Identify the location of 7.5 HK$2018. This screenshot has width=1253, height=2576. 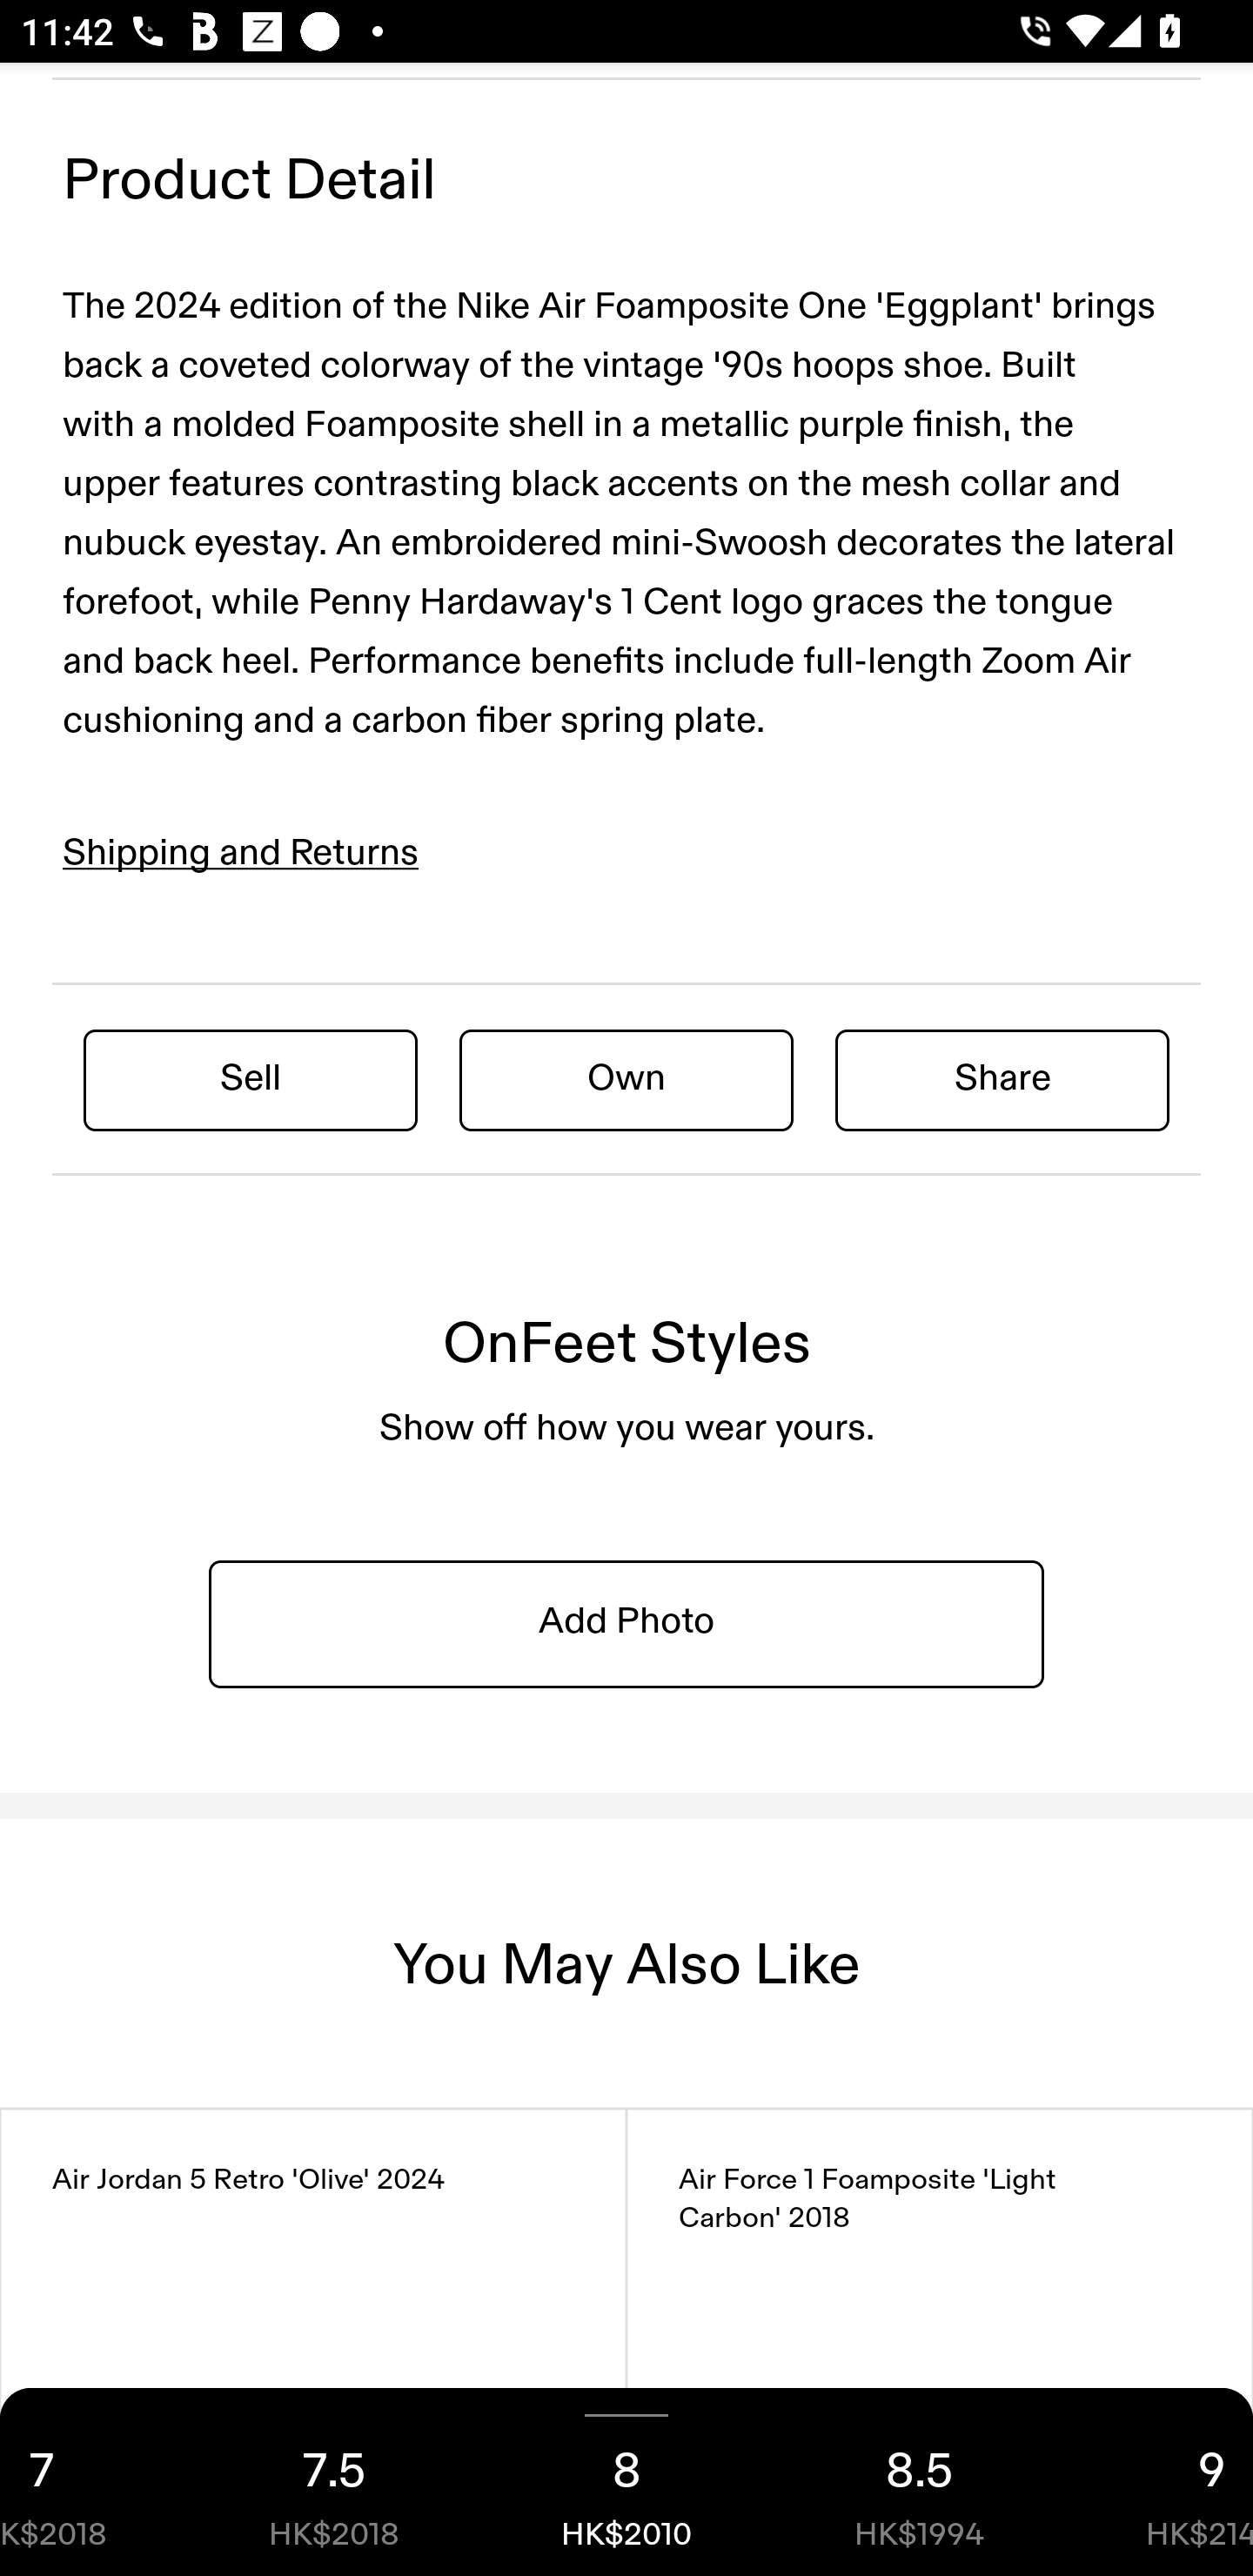
(334, 2482).